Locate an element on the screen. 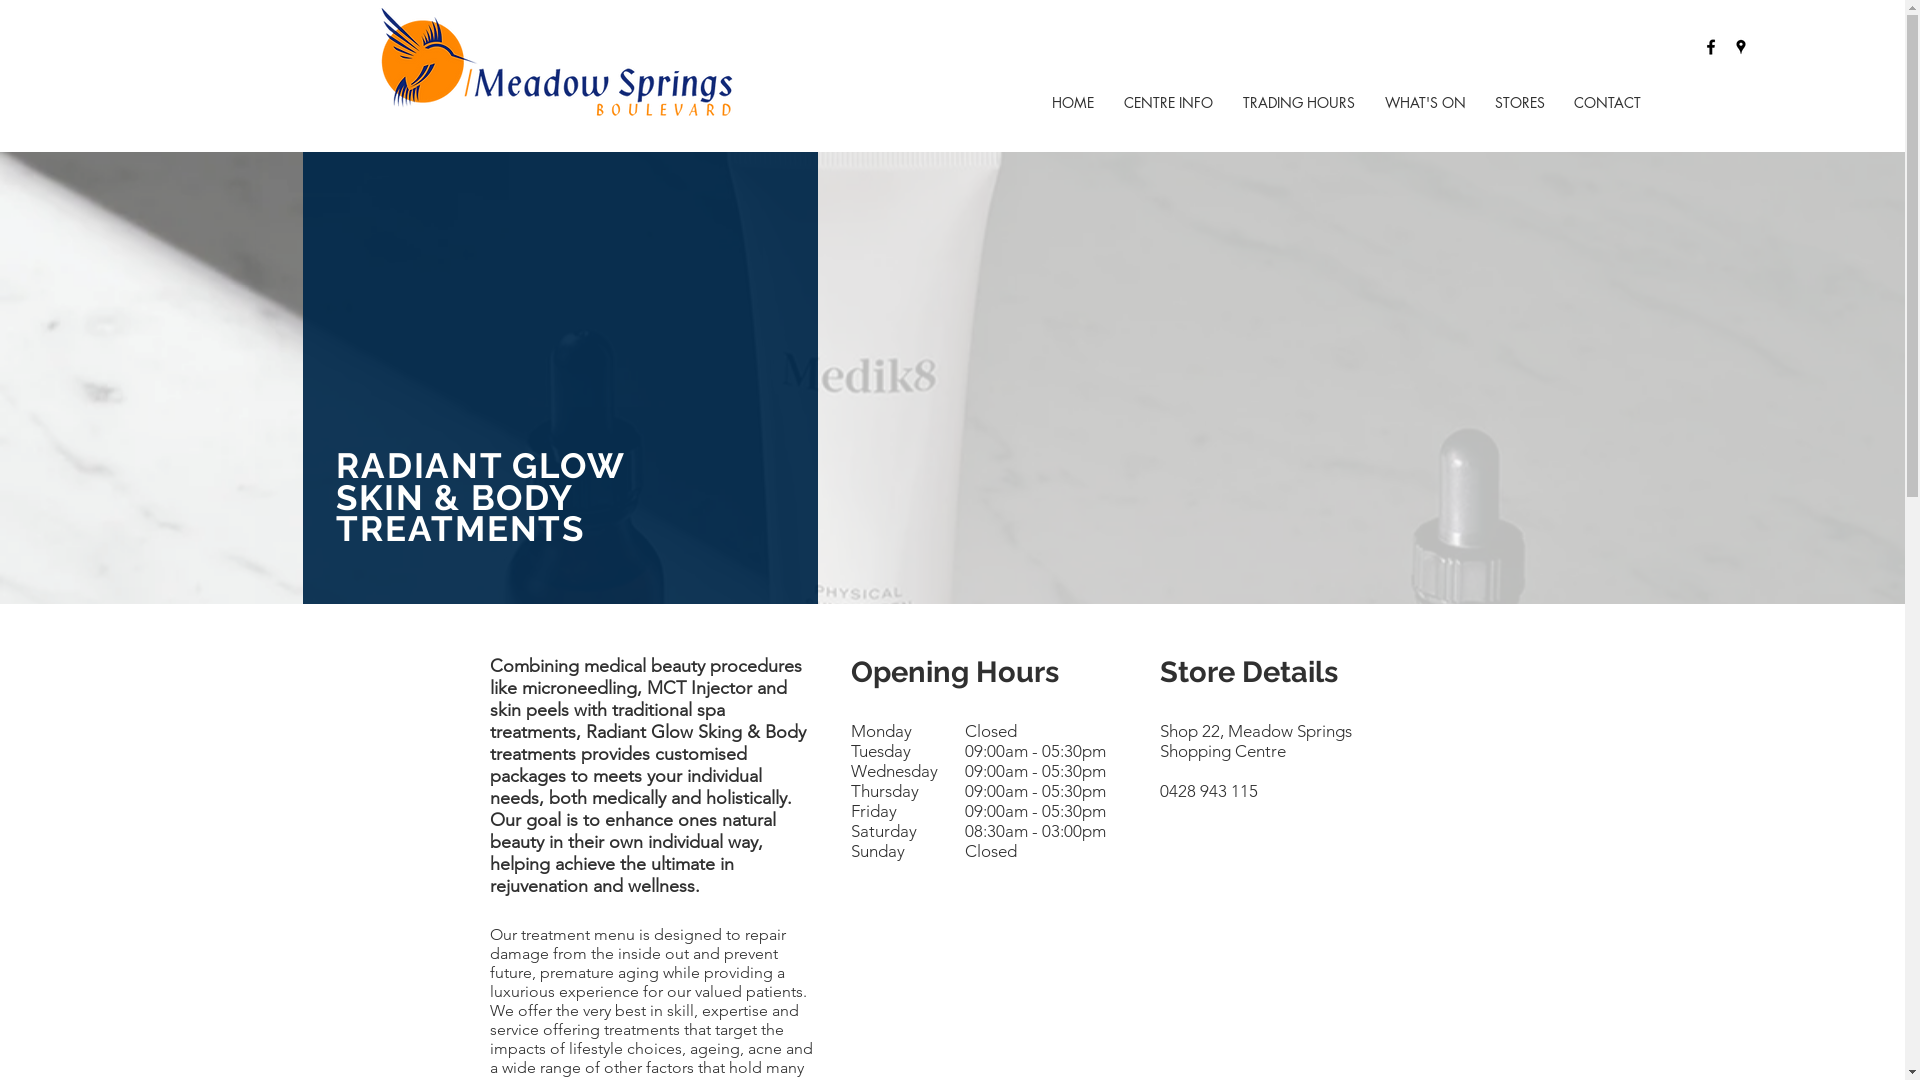 The image size is (1920, 1080). 0428 943 115 is located at coordinates (1209, 791).